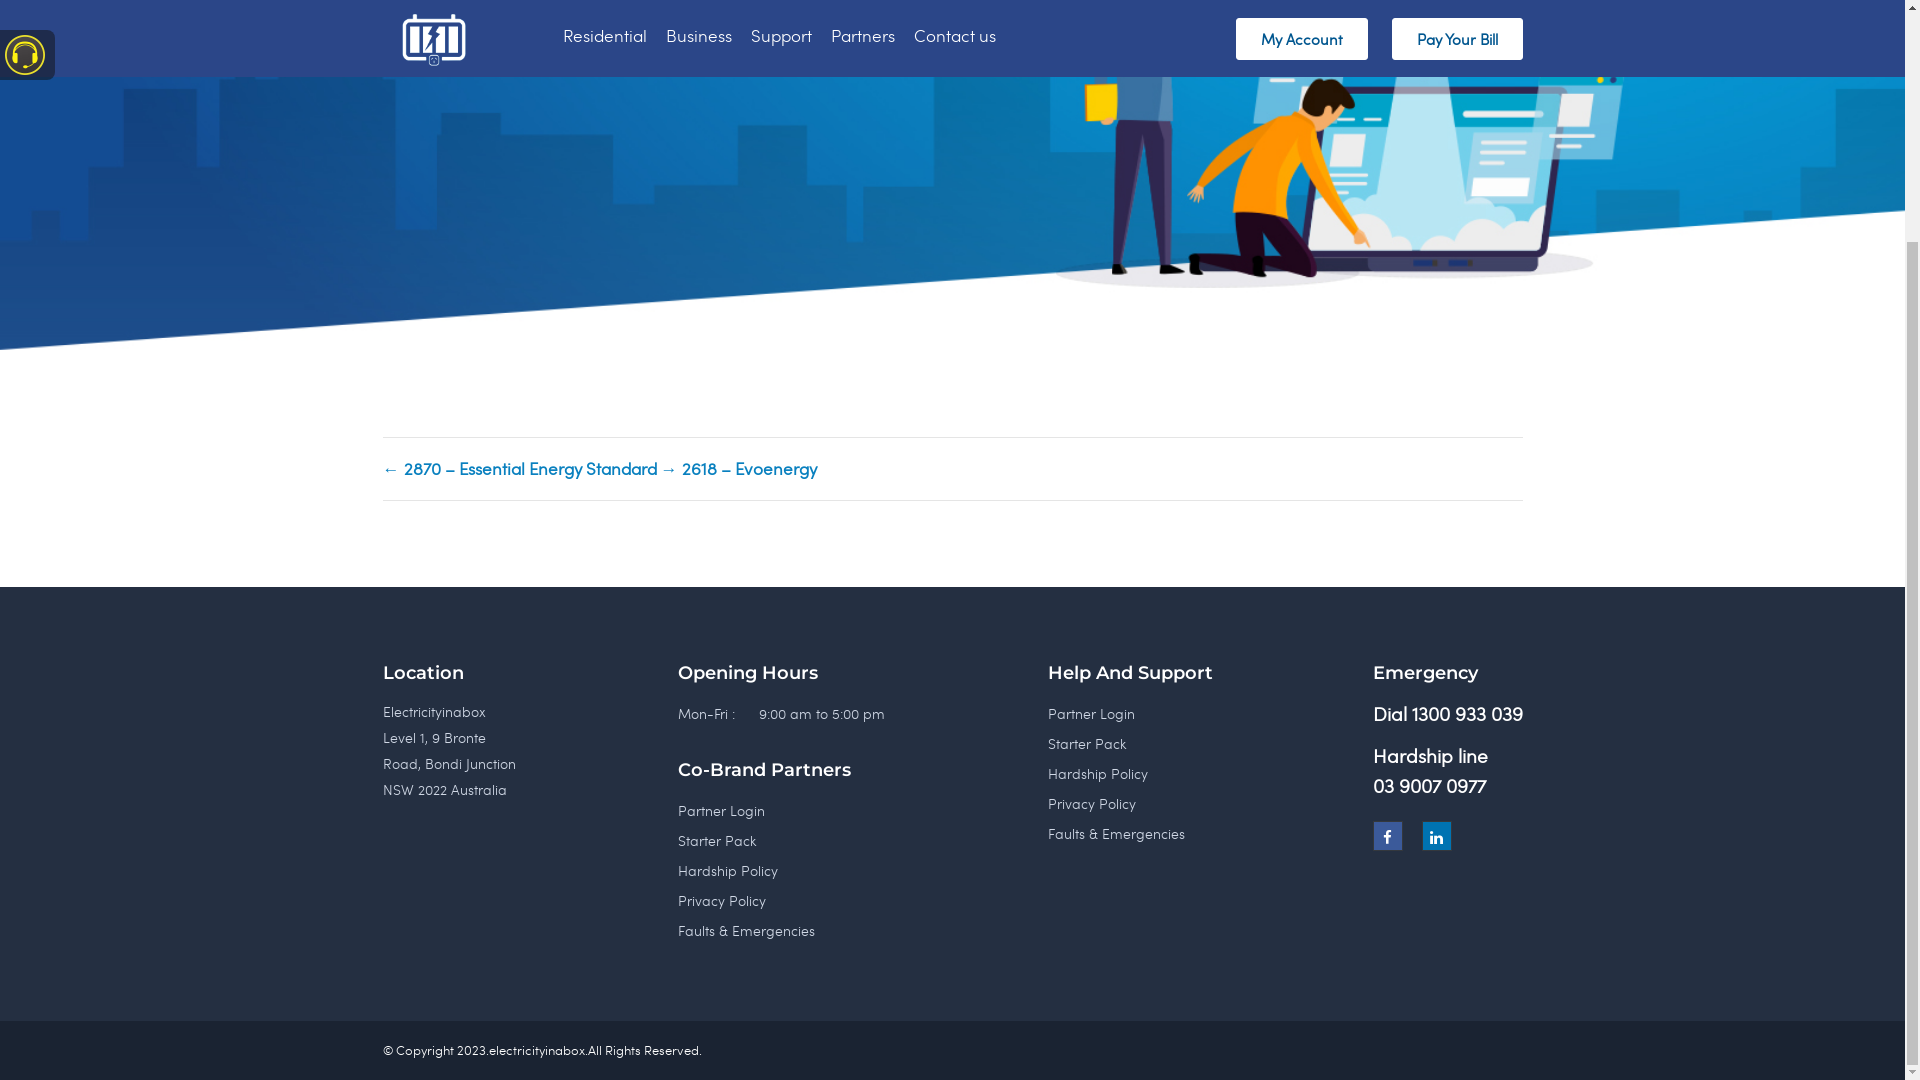 The image size is (1920, 1080). I want to click on Business, so click(699, 334).